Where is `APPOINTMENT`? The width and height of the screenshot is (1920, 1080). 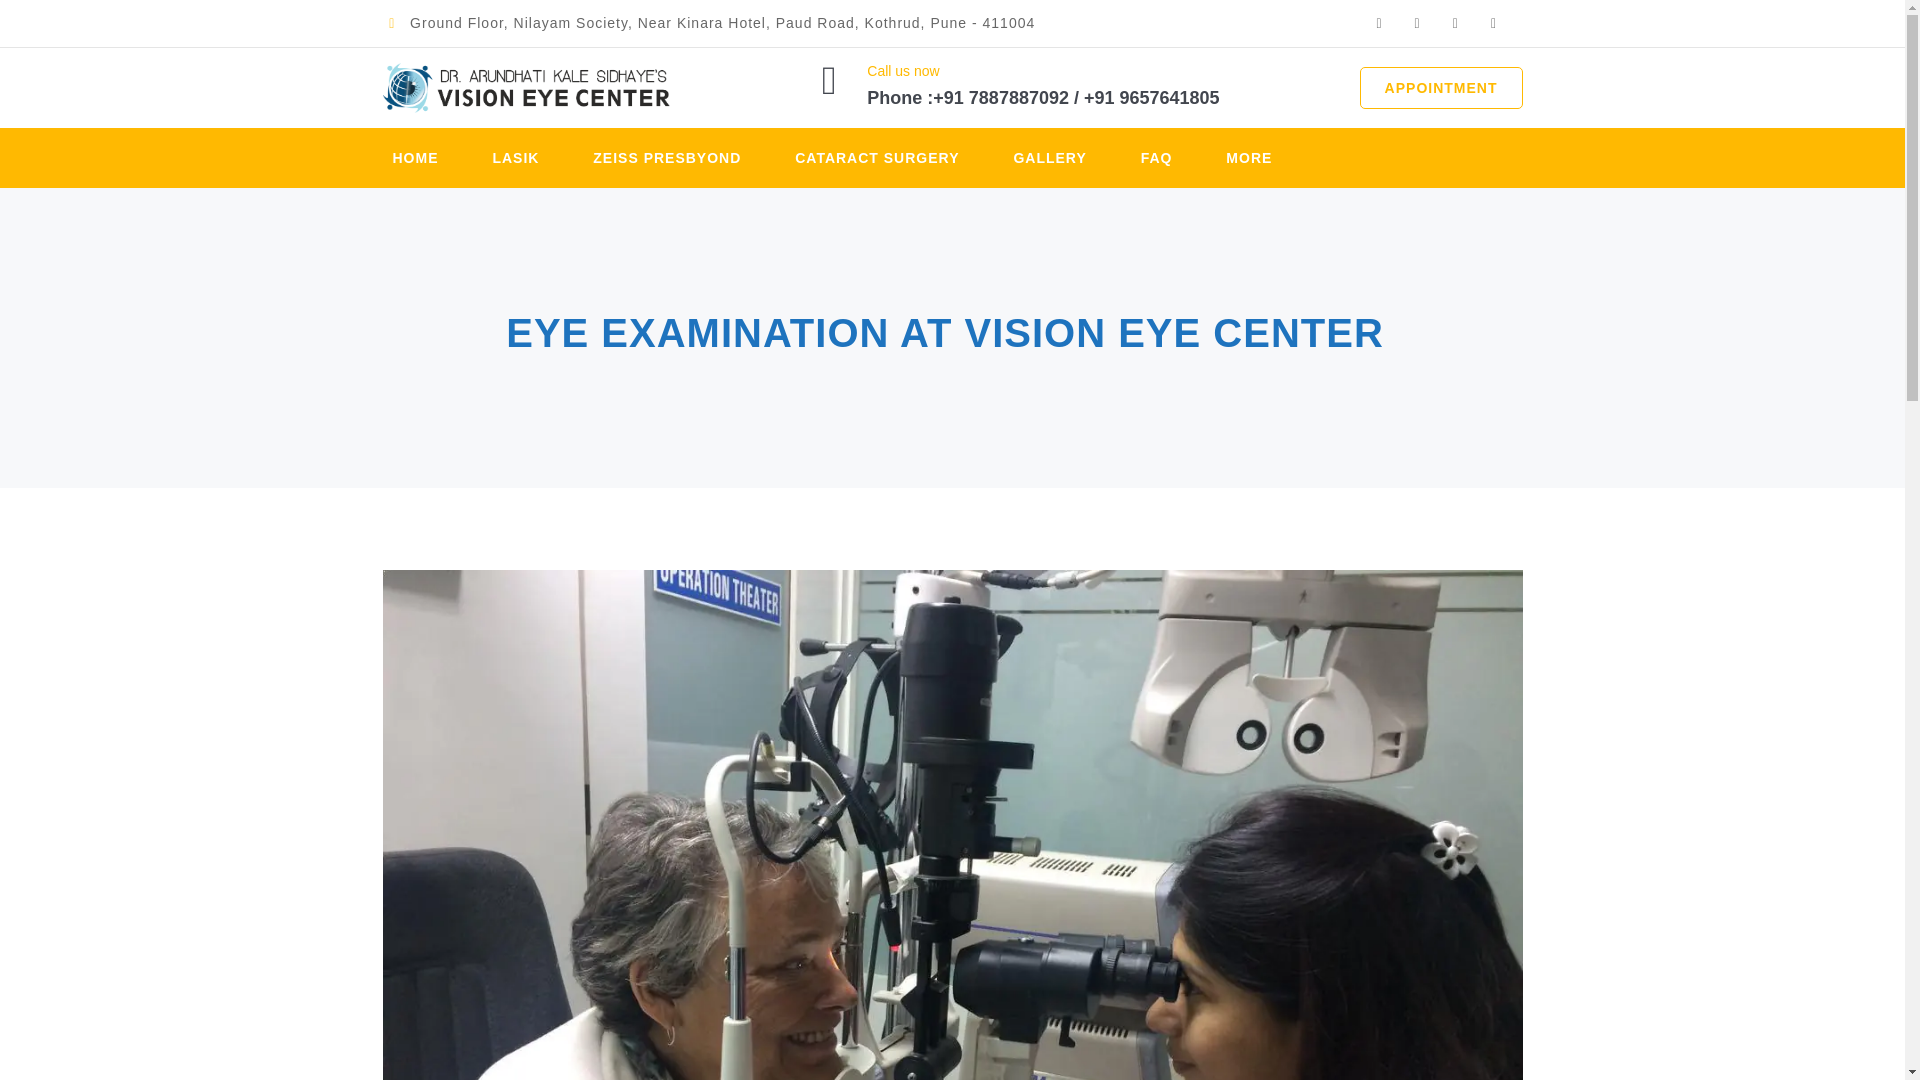 APPOINTMENT is located at coordinates (1440, 88).